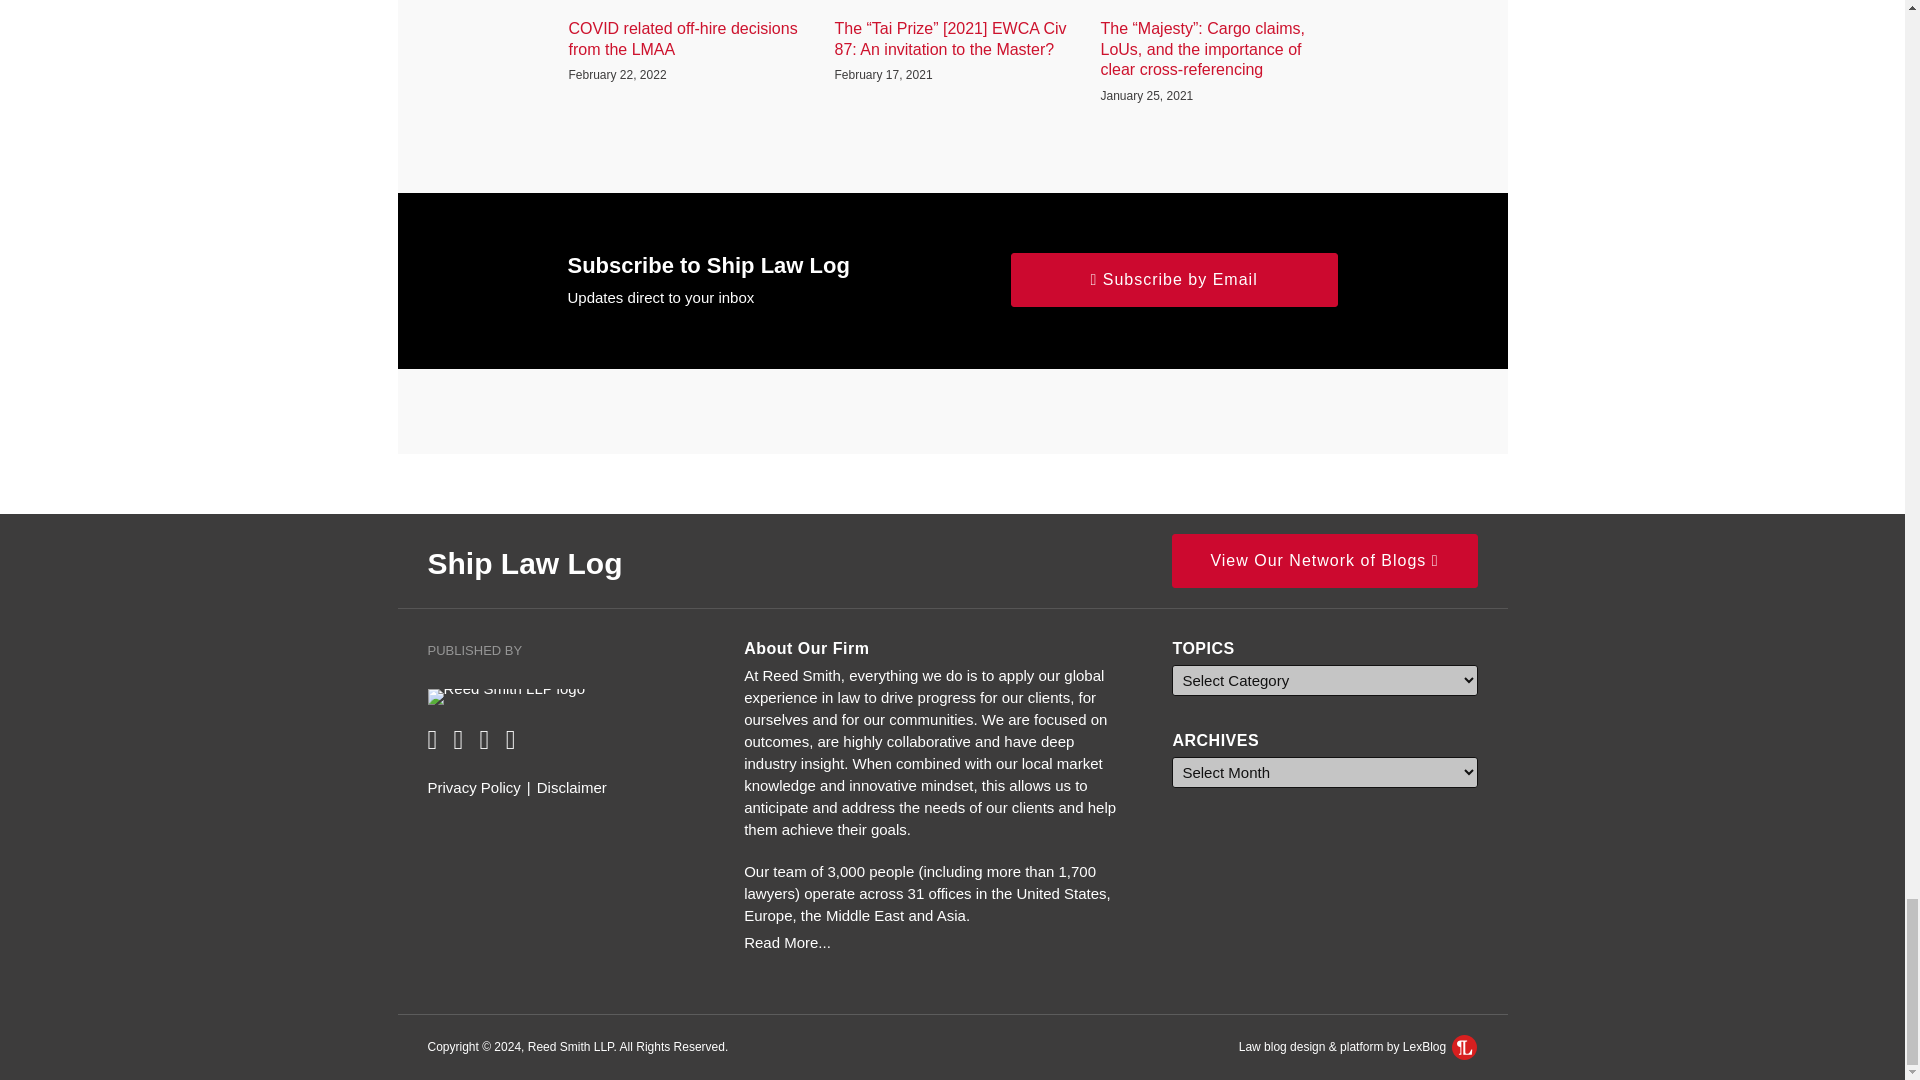 This screenshot has width=1920, height=1080. I want to click on COVID related off-hire decisions from the LMAA, so click(686, 40).